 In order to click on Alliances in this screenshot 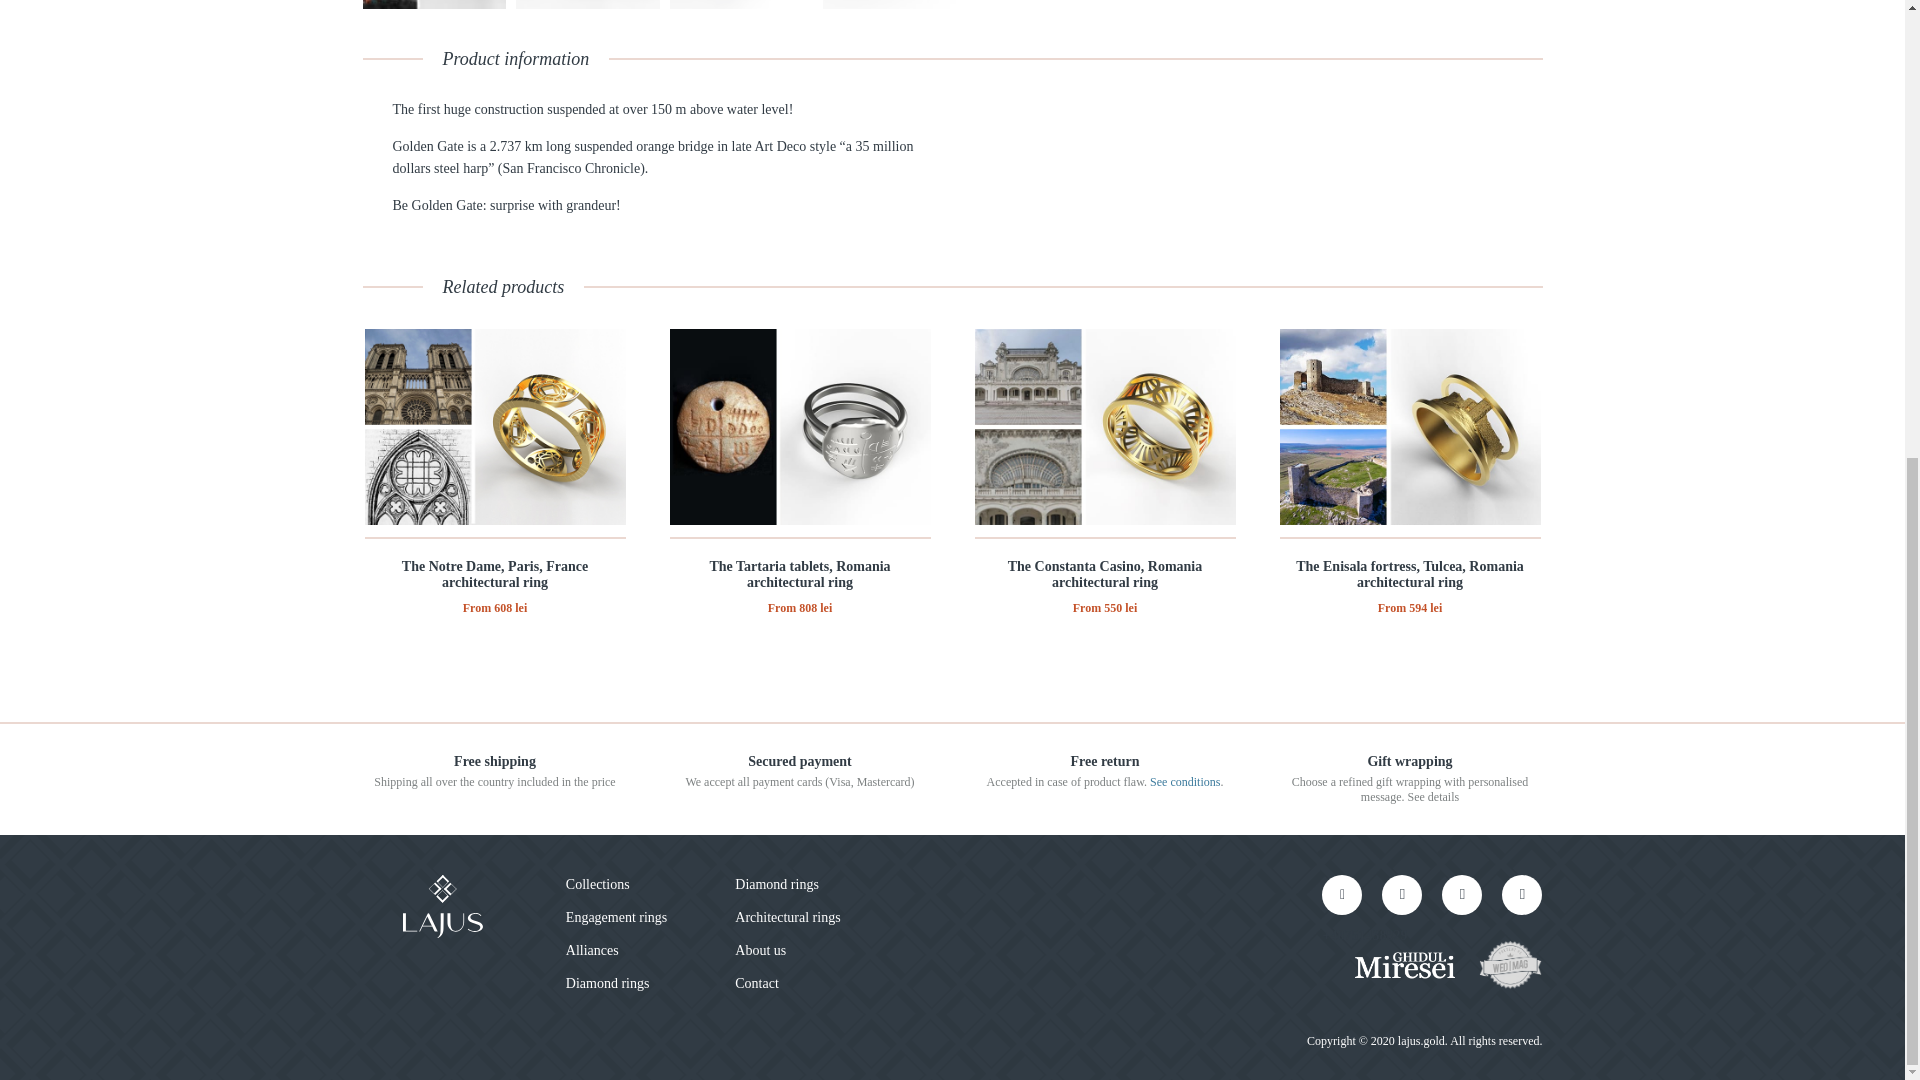, I will do `click(592, 950)`.